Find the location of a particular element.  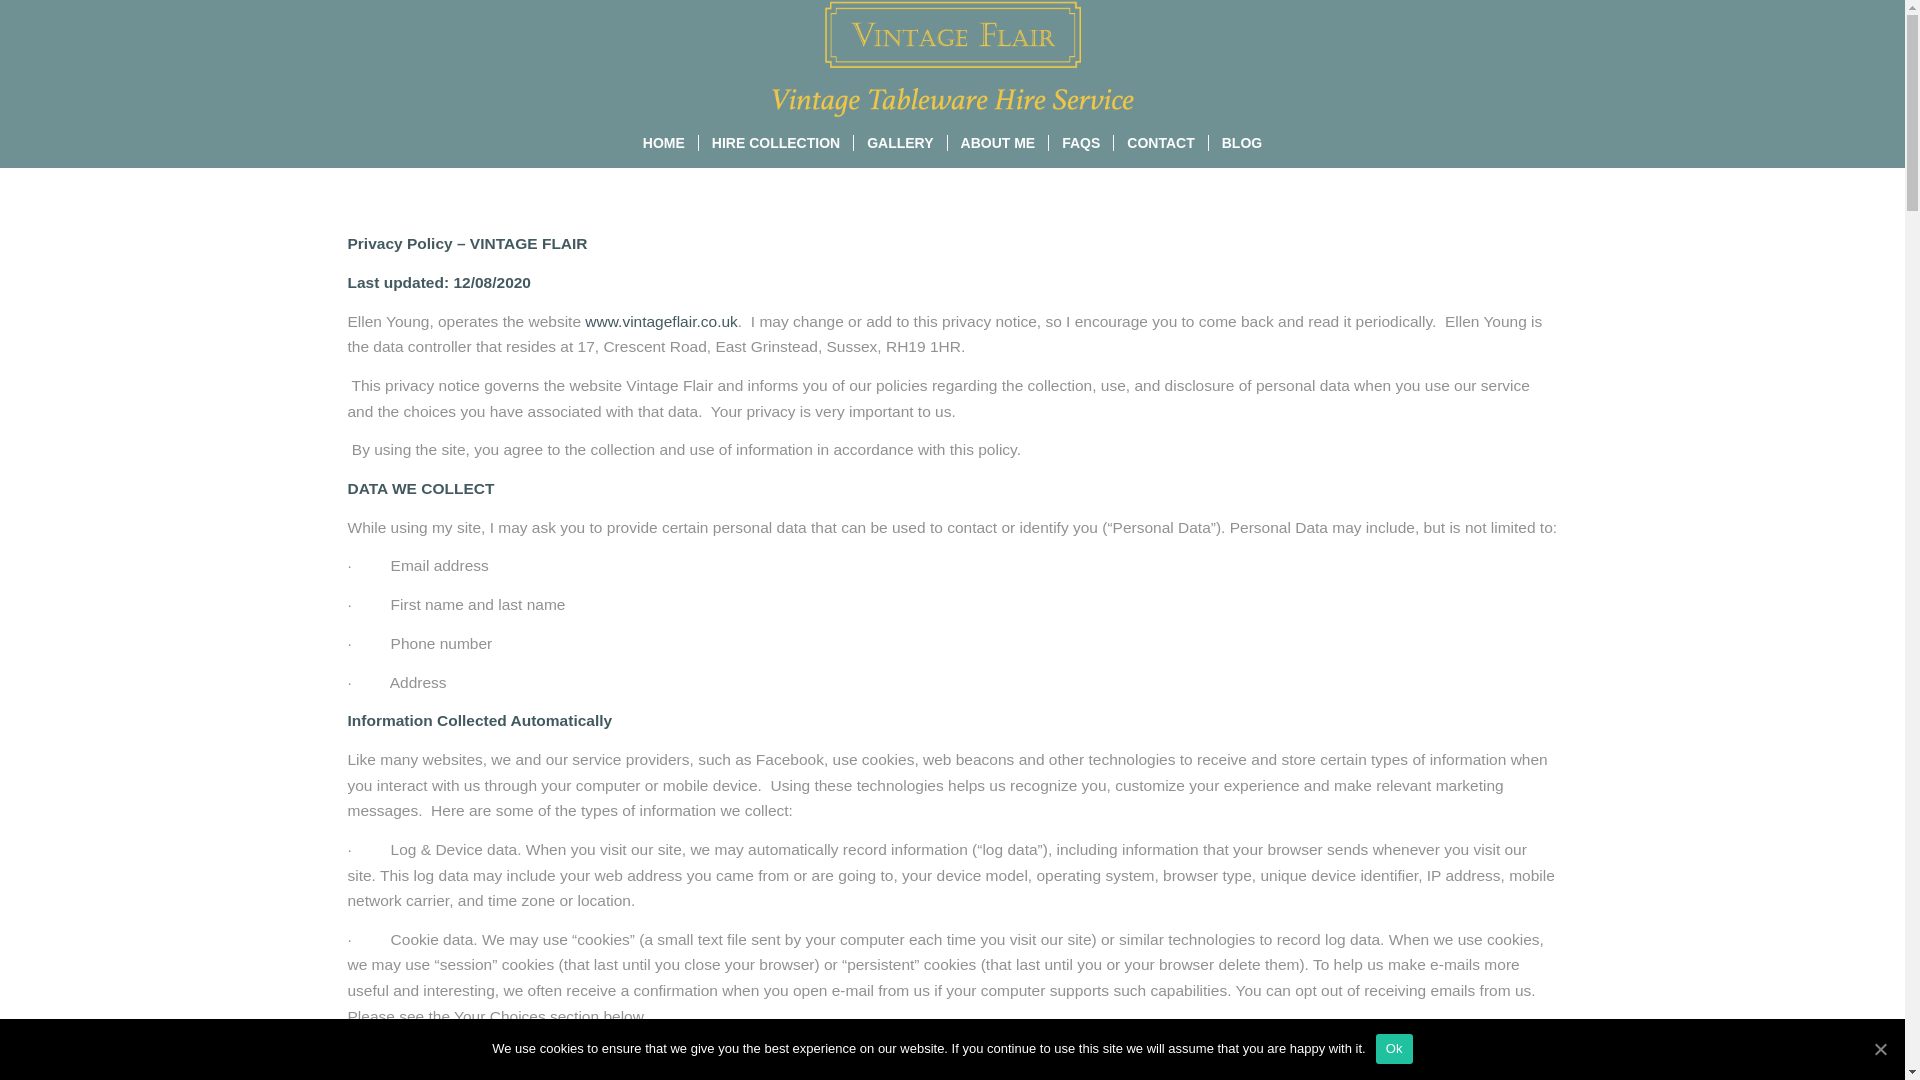

Instagram is located at coordinates (1512, 59).